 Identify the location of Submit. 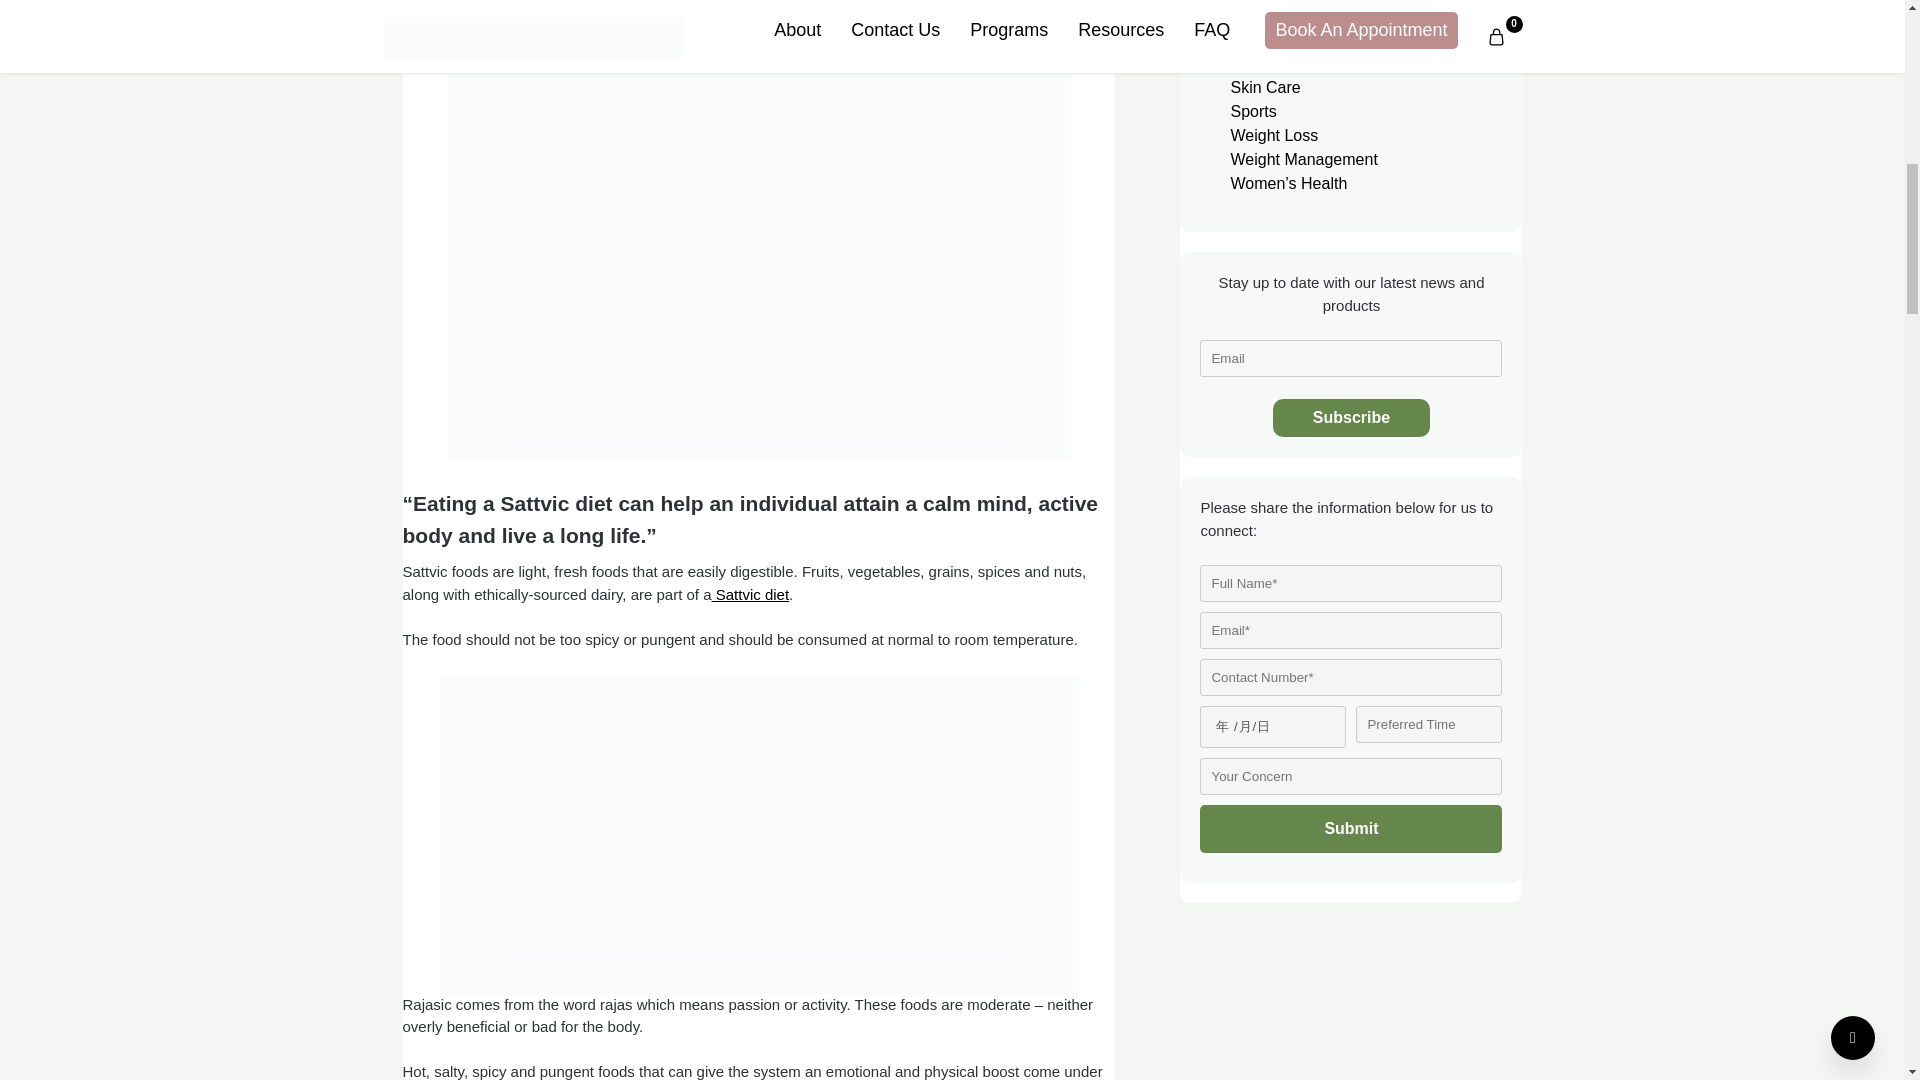
(1350, 828).